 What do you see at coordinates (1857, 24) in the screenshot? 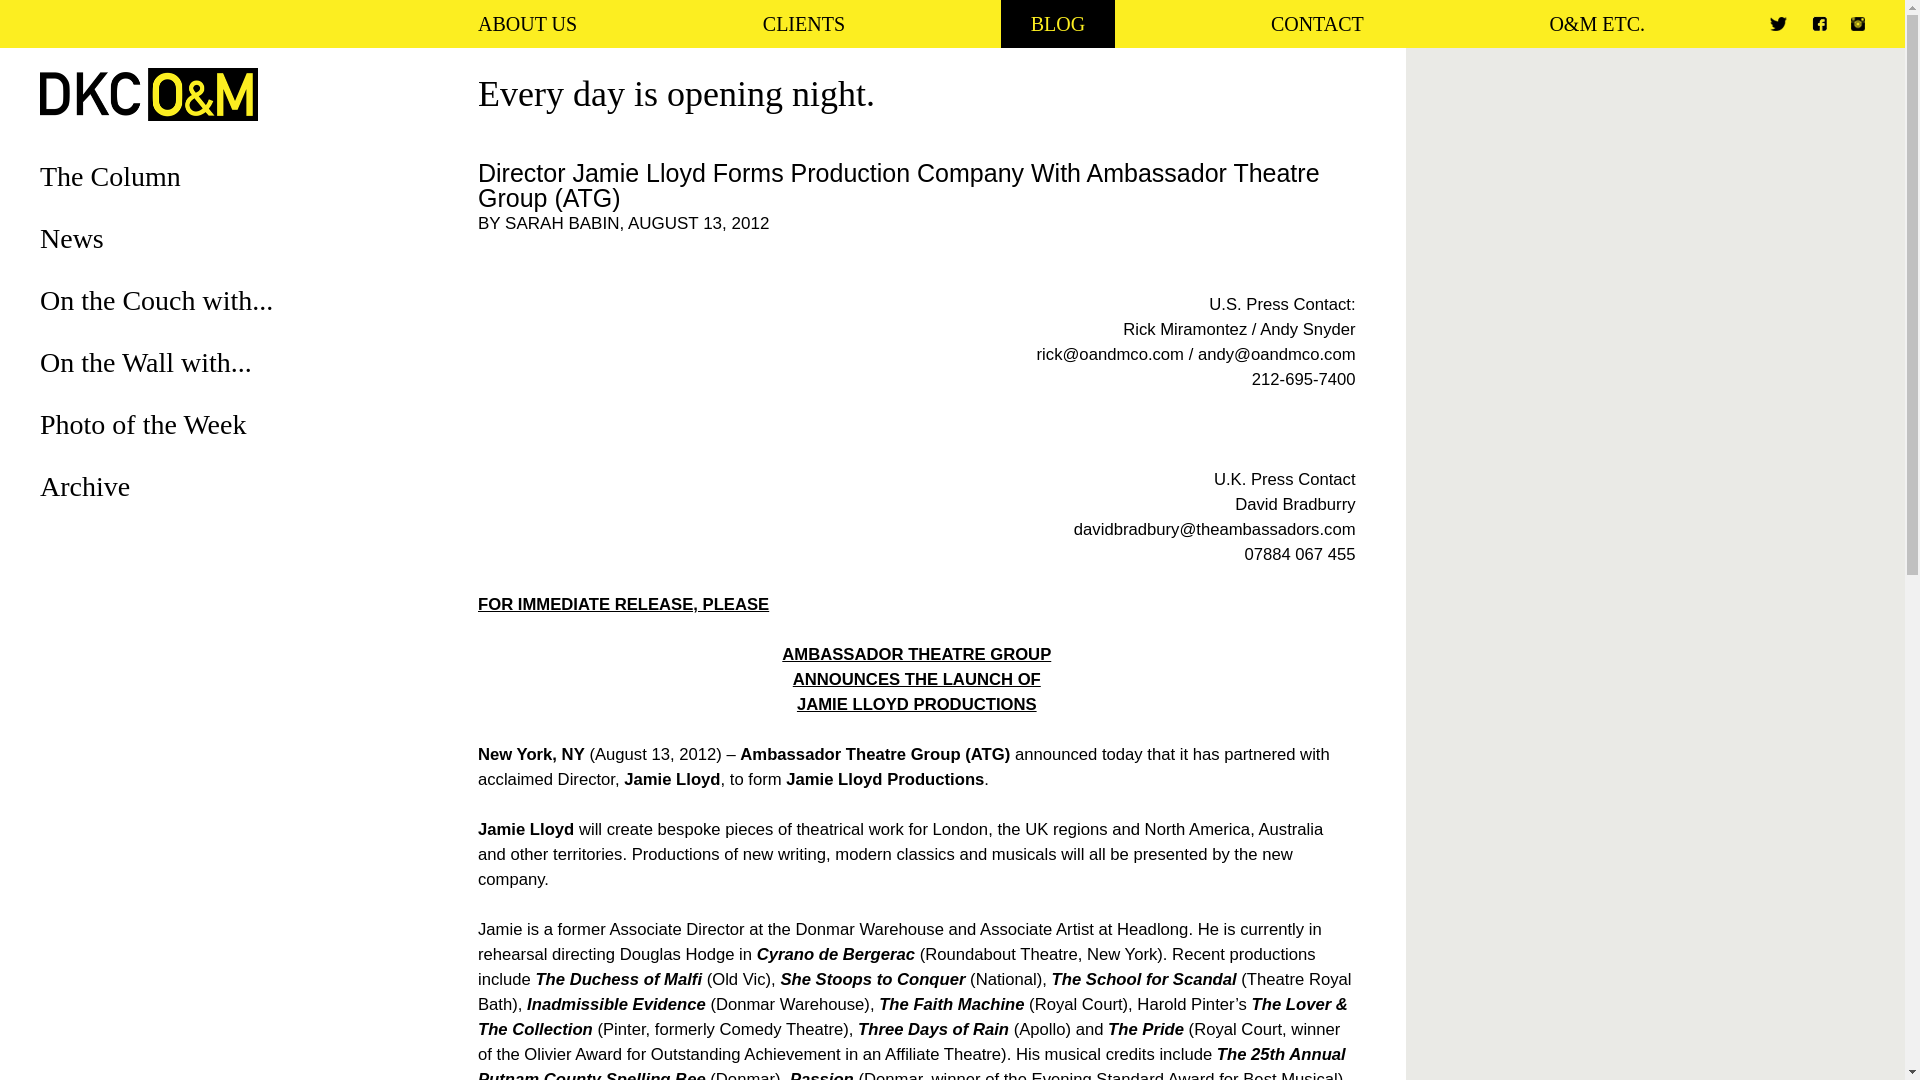
I see `Instagram` at bounding box center [1857, 24].